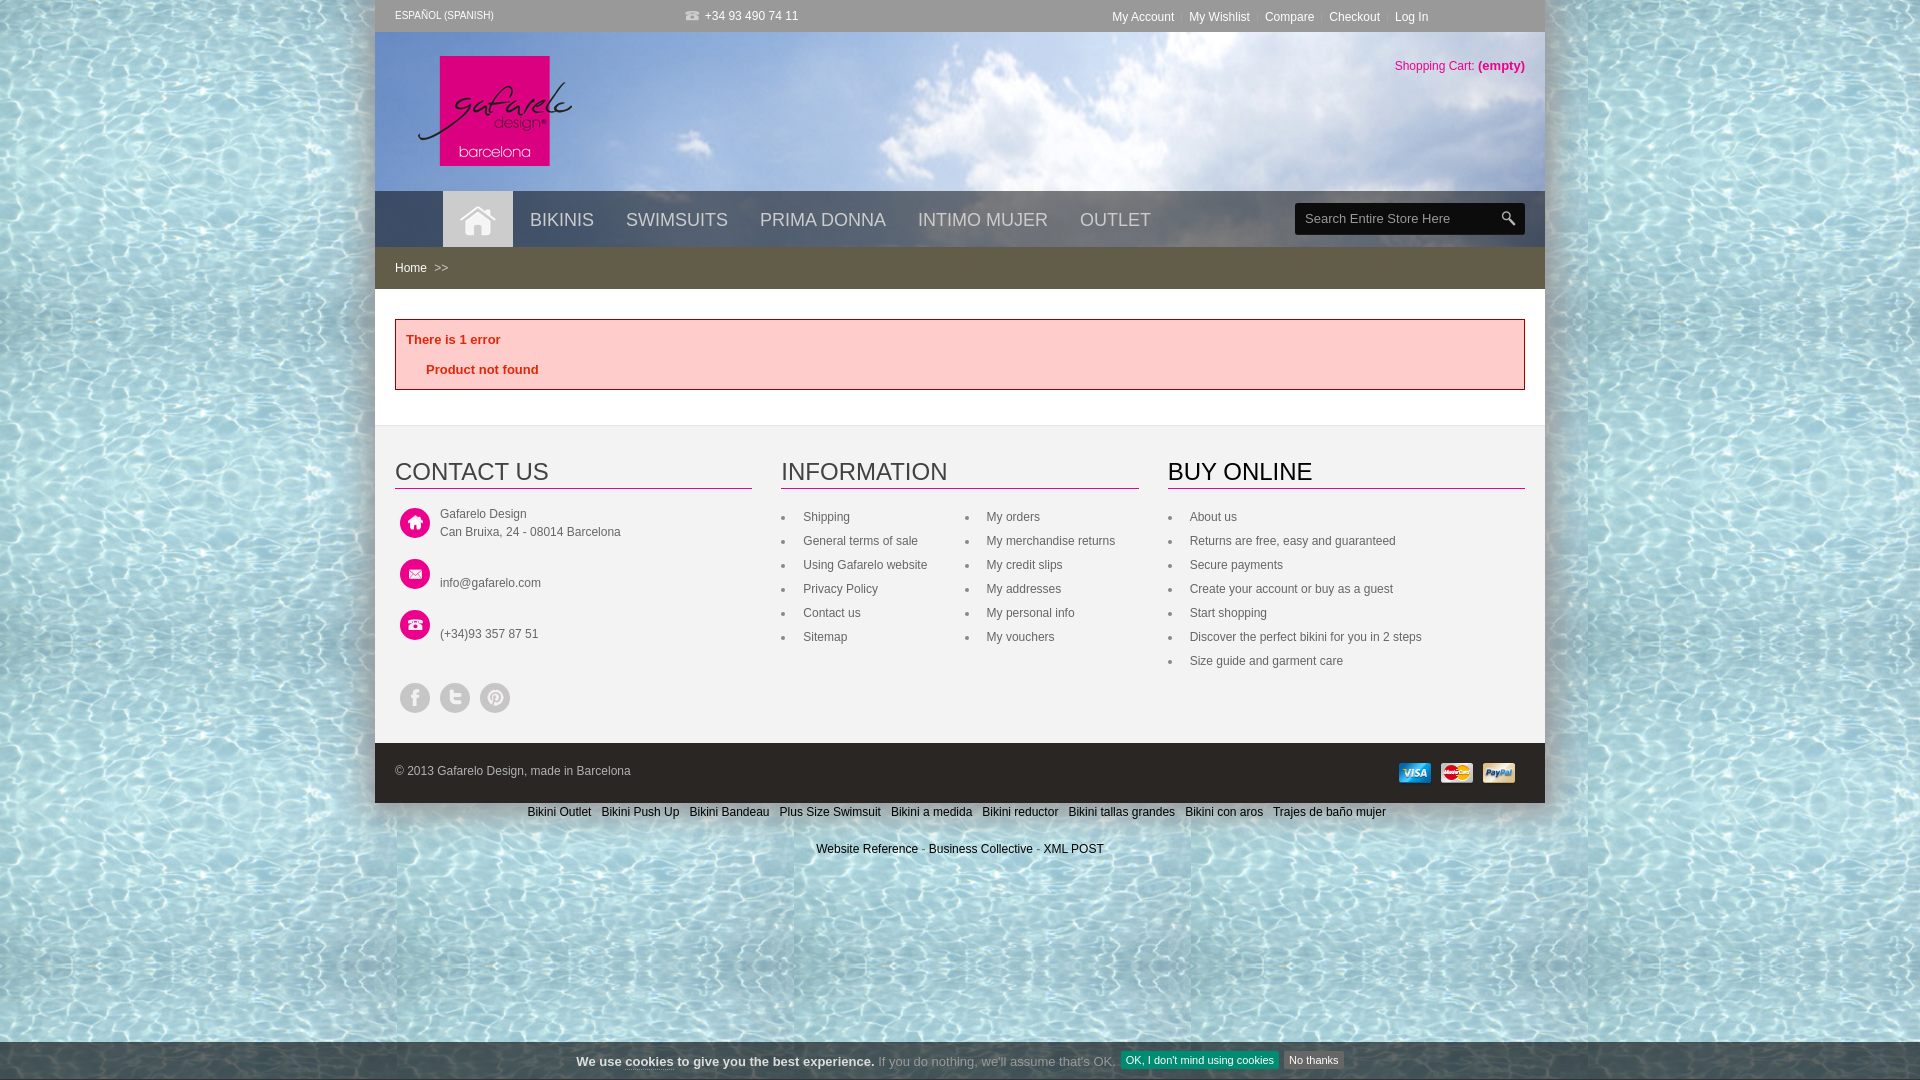 The height and width of the screenshot is (1080, 1920). What do you see at coordinates (1074, 849) in the screenshot?
I see `XML POST` at bounding box center [1074, 849].